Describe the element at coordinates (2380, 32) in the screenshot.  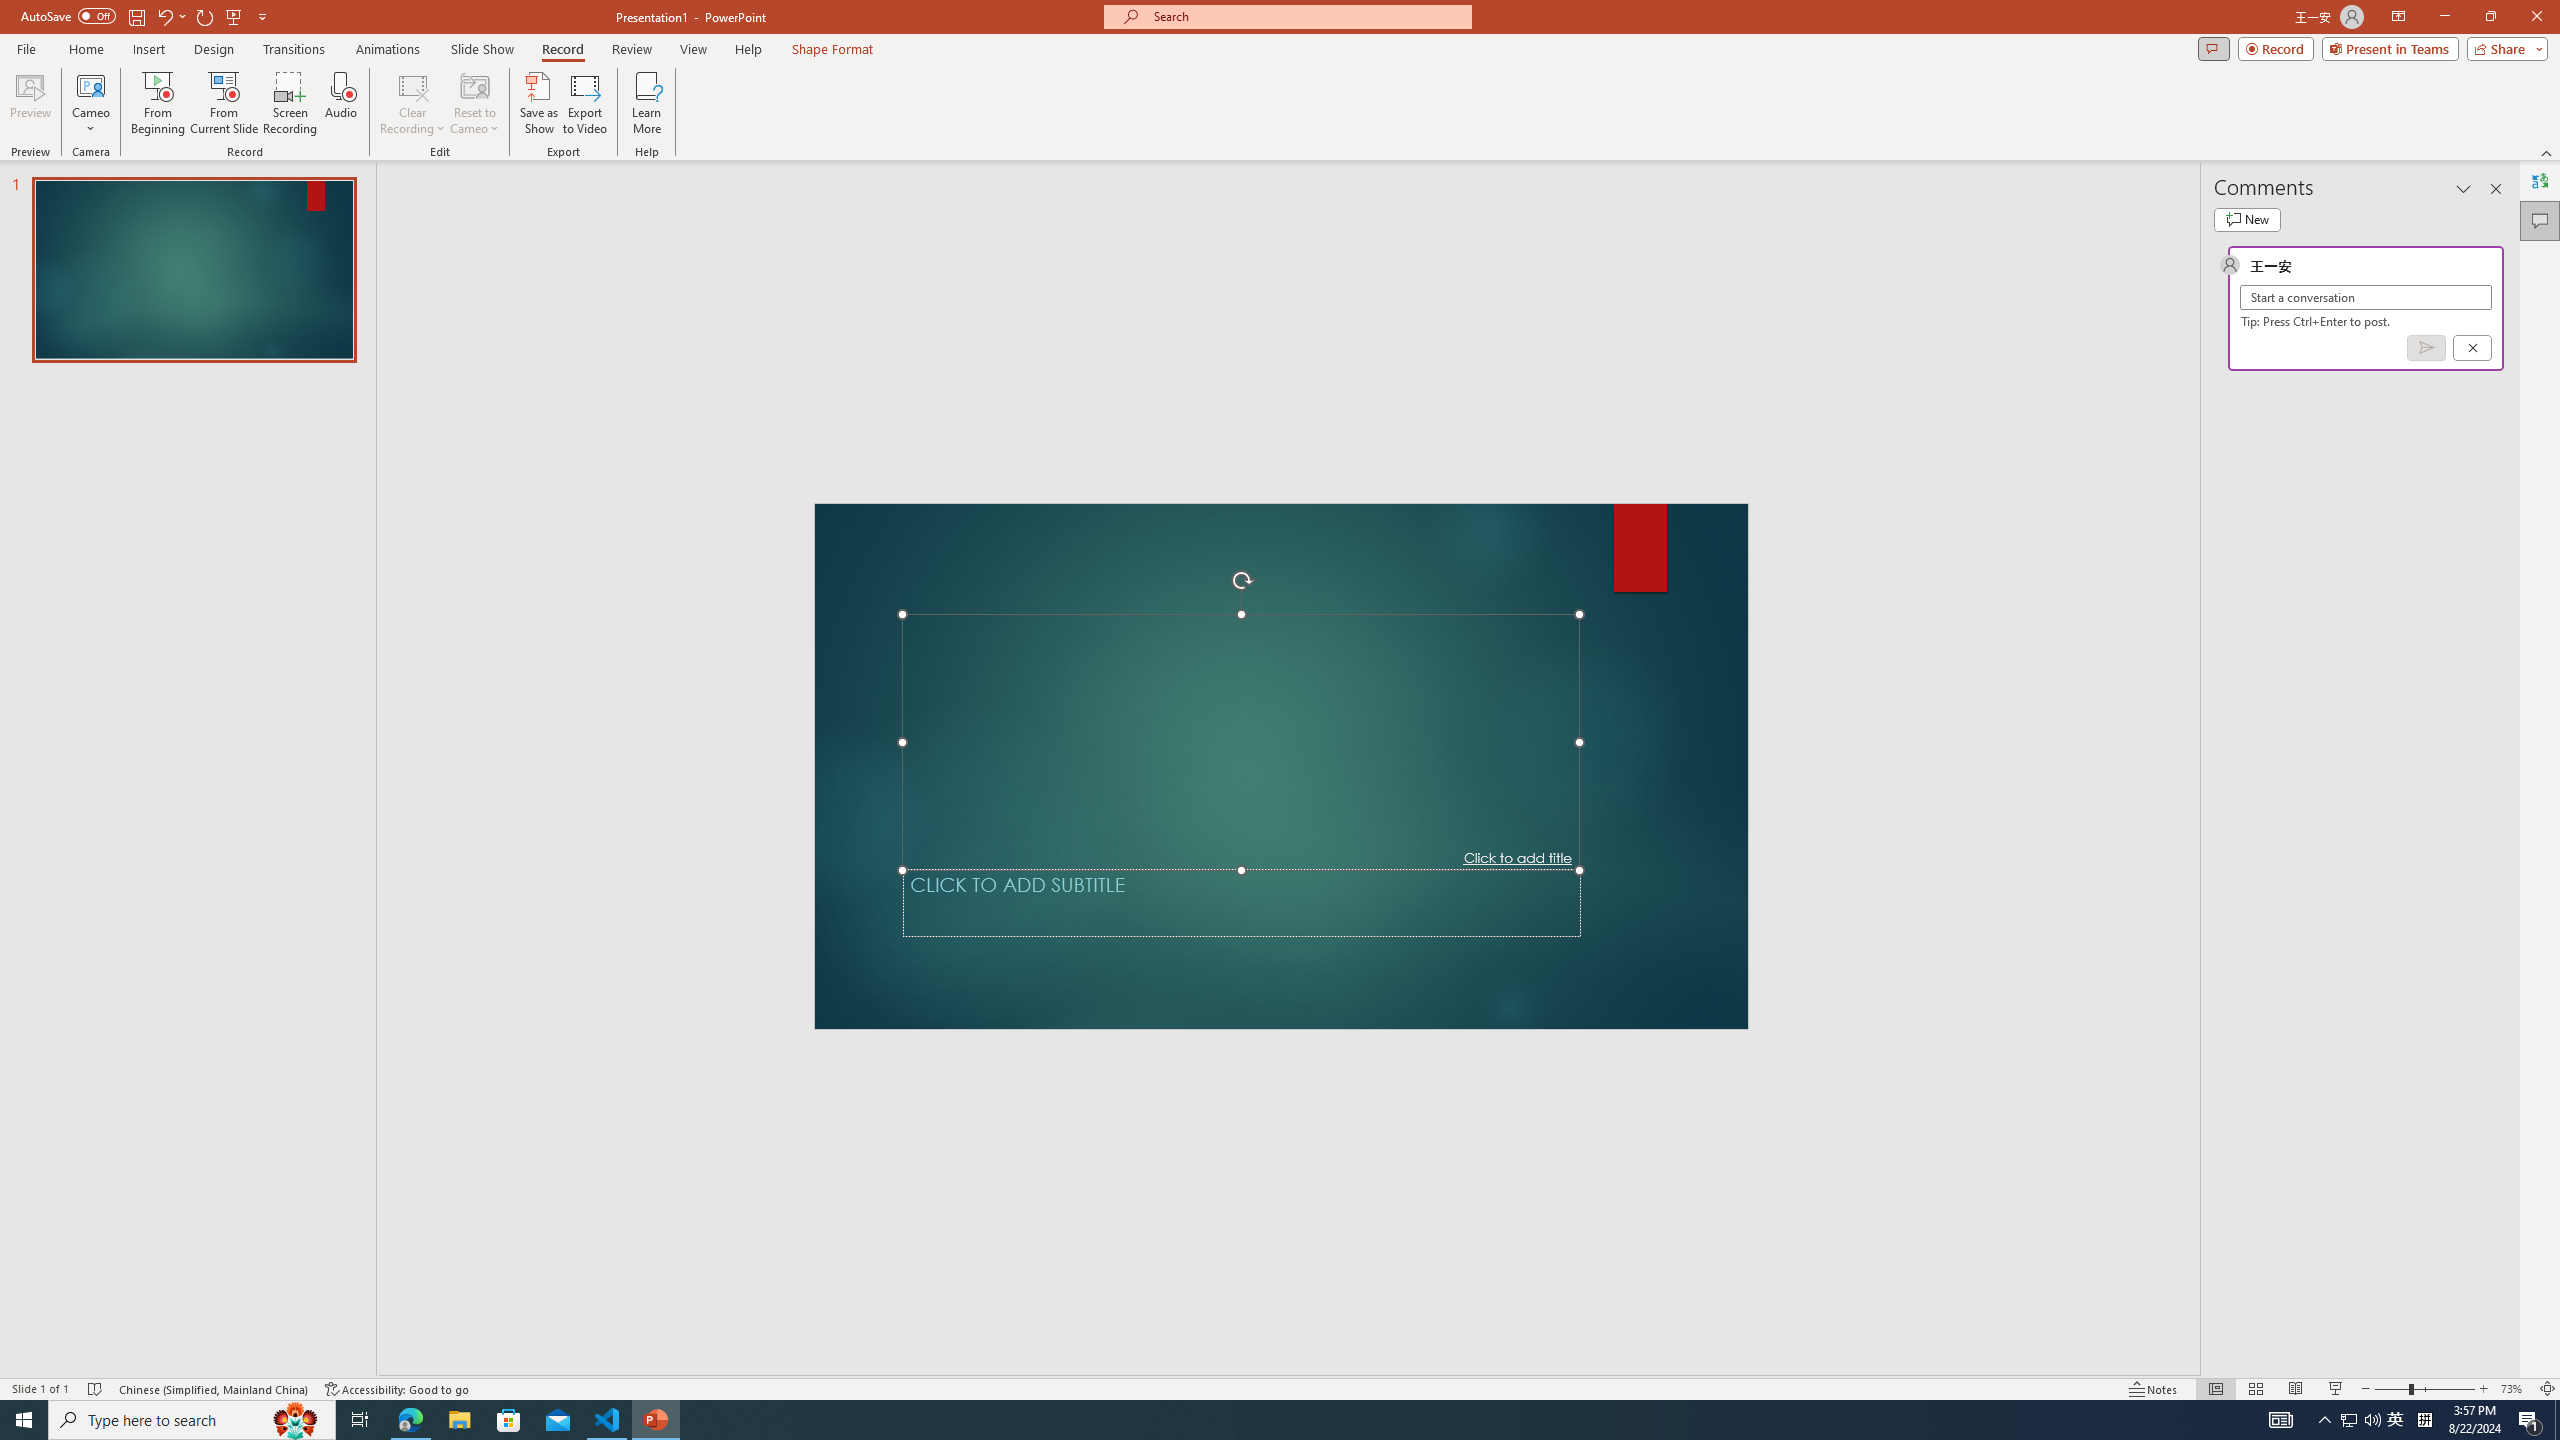
I see `Minimize` at that location.